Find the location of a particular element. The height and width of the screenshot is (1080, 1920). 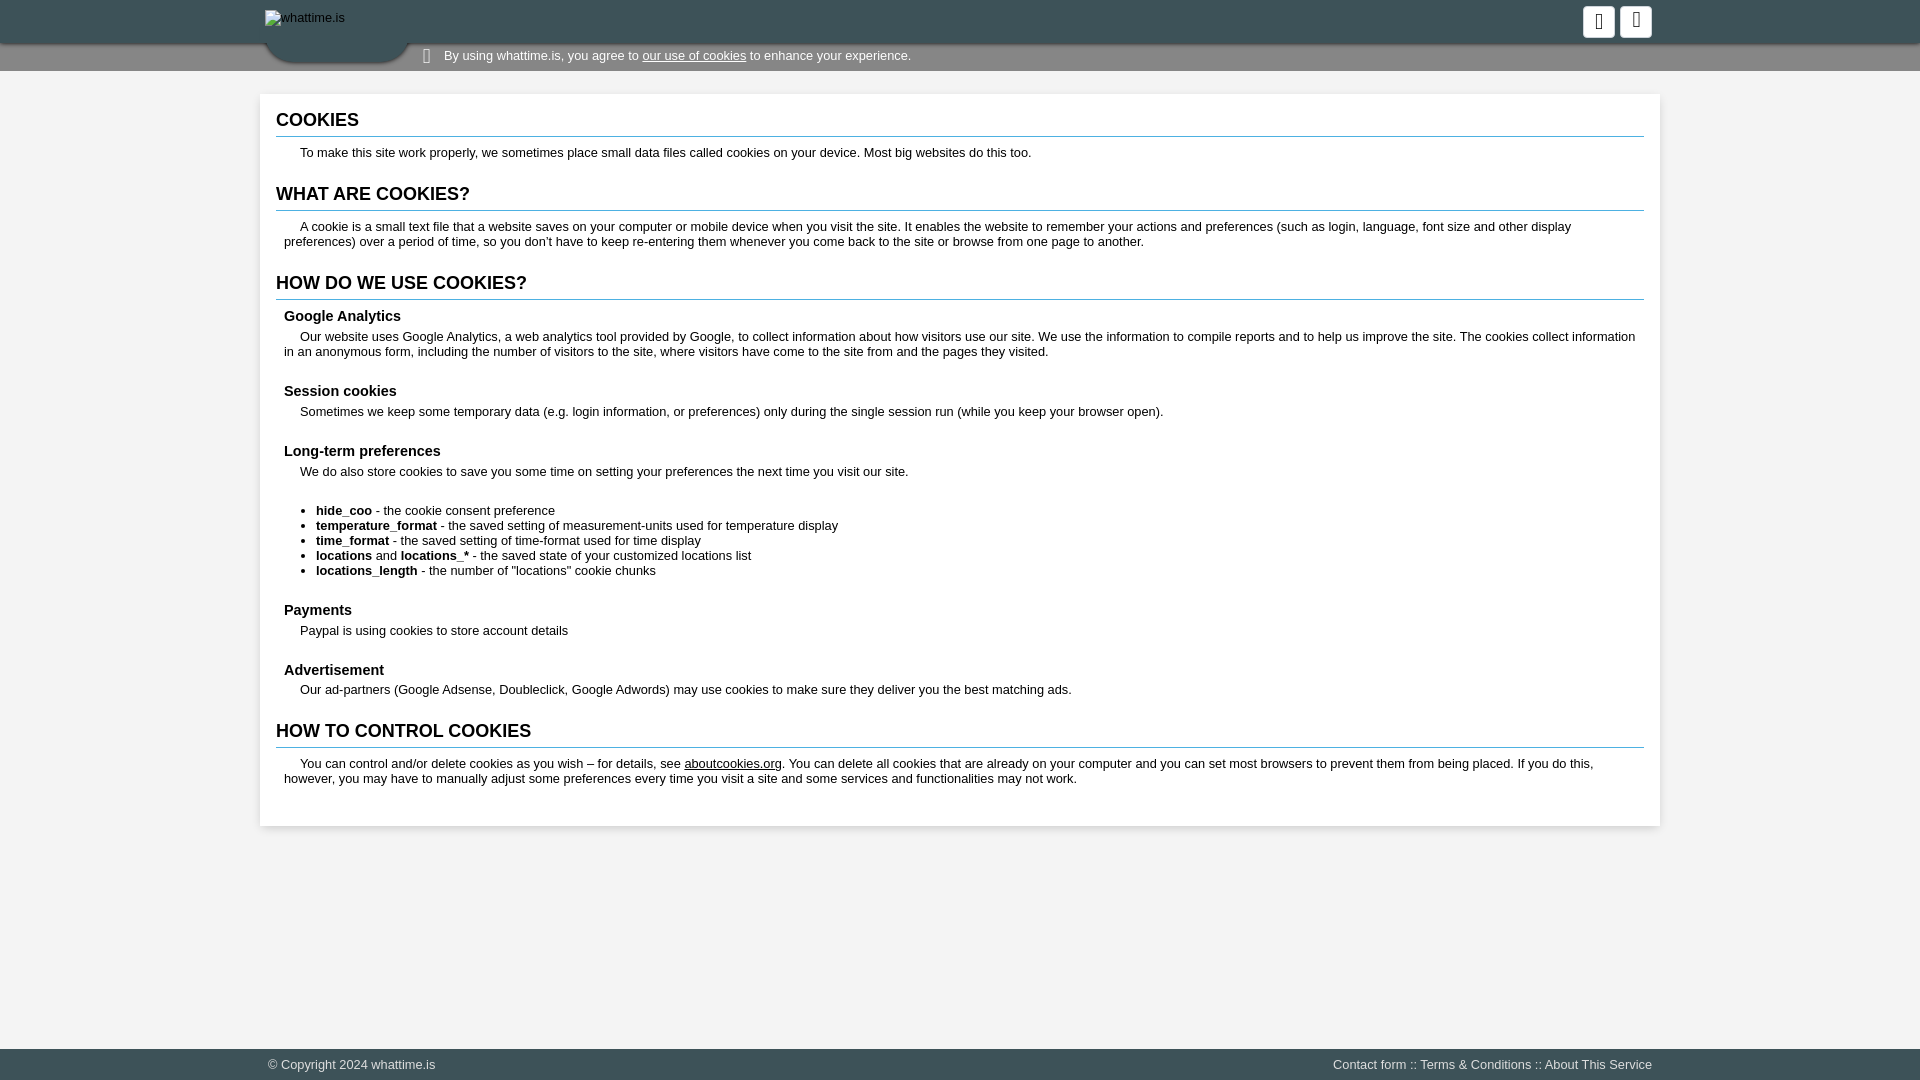

our use of cookies is located at coordinates (694, 54).